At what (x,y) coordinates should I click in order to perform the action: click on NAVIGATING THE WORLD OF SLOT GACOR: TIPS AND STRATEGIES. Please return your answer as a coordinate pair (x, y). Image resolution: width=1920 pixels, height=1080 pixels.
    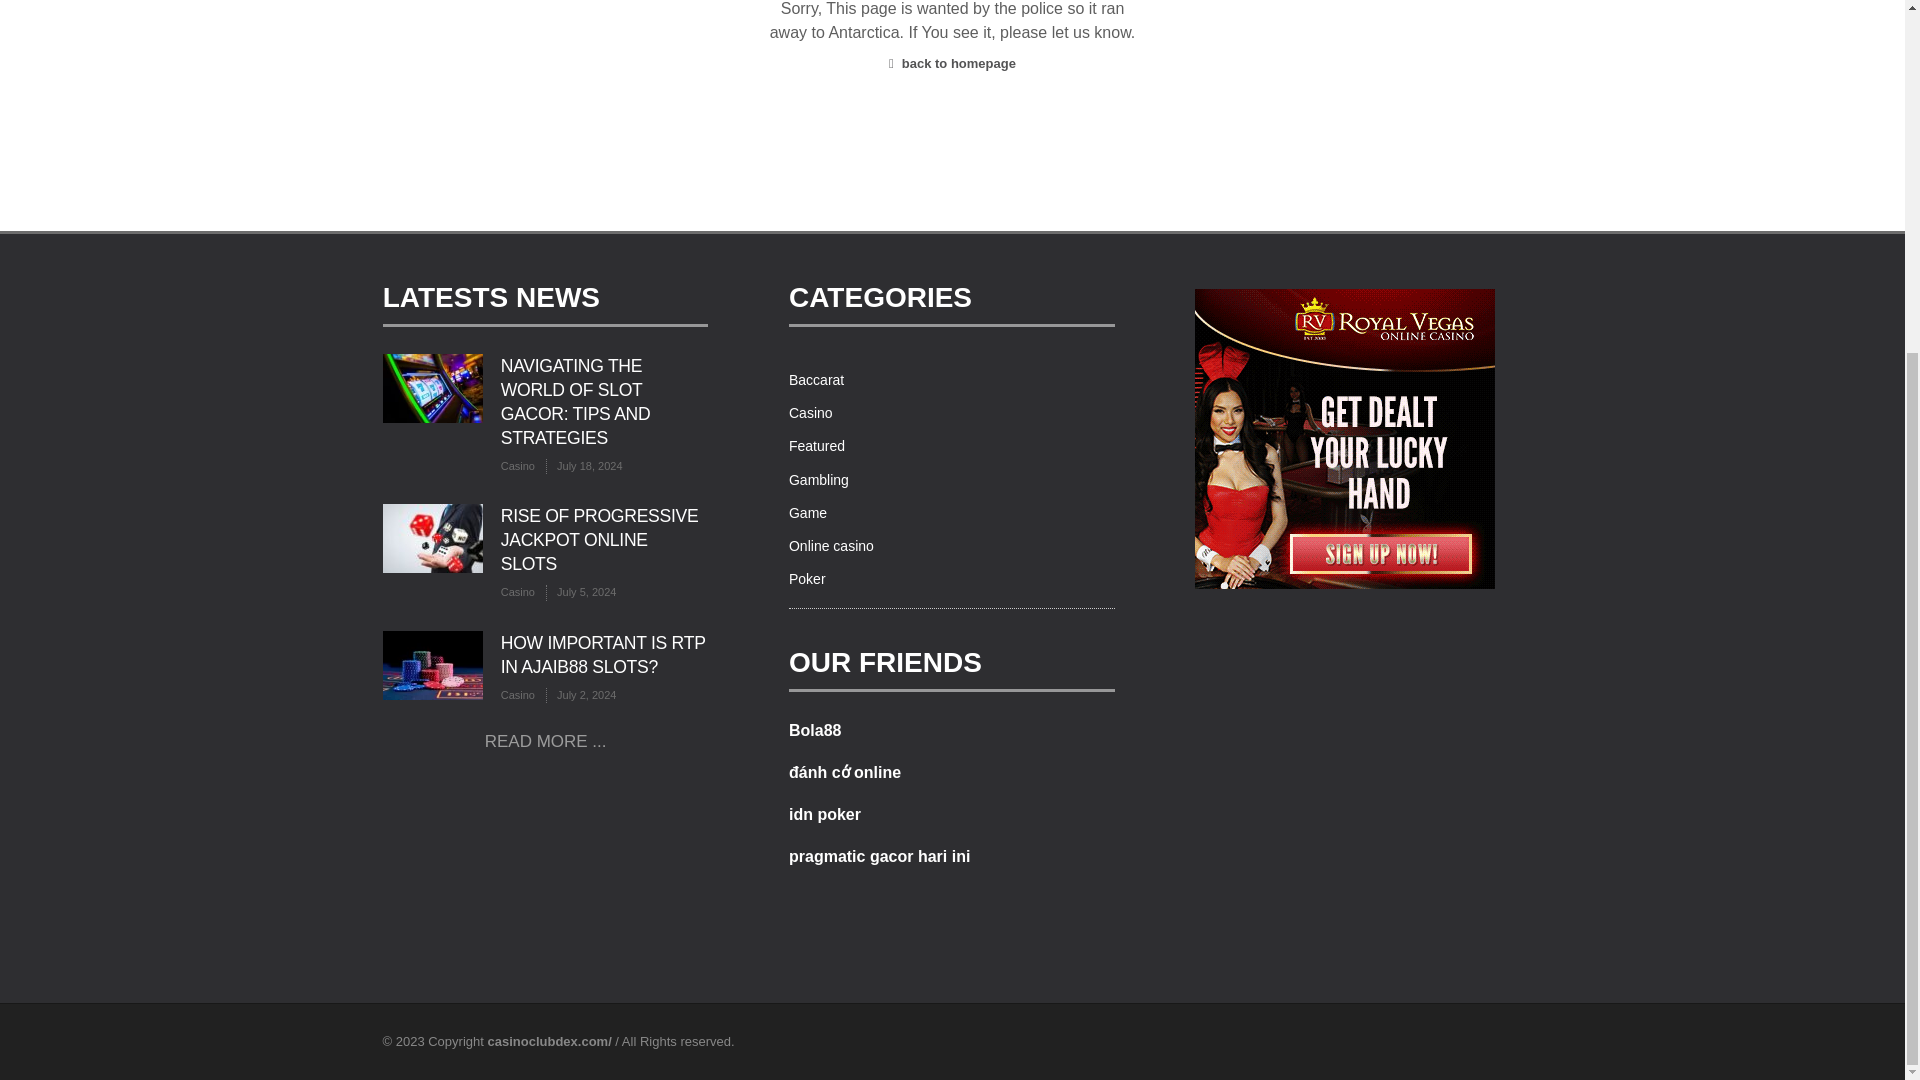
    Looking at the image, I should click on (576, 402).